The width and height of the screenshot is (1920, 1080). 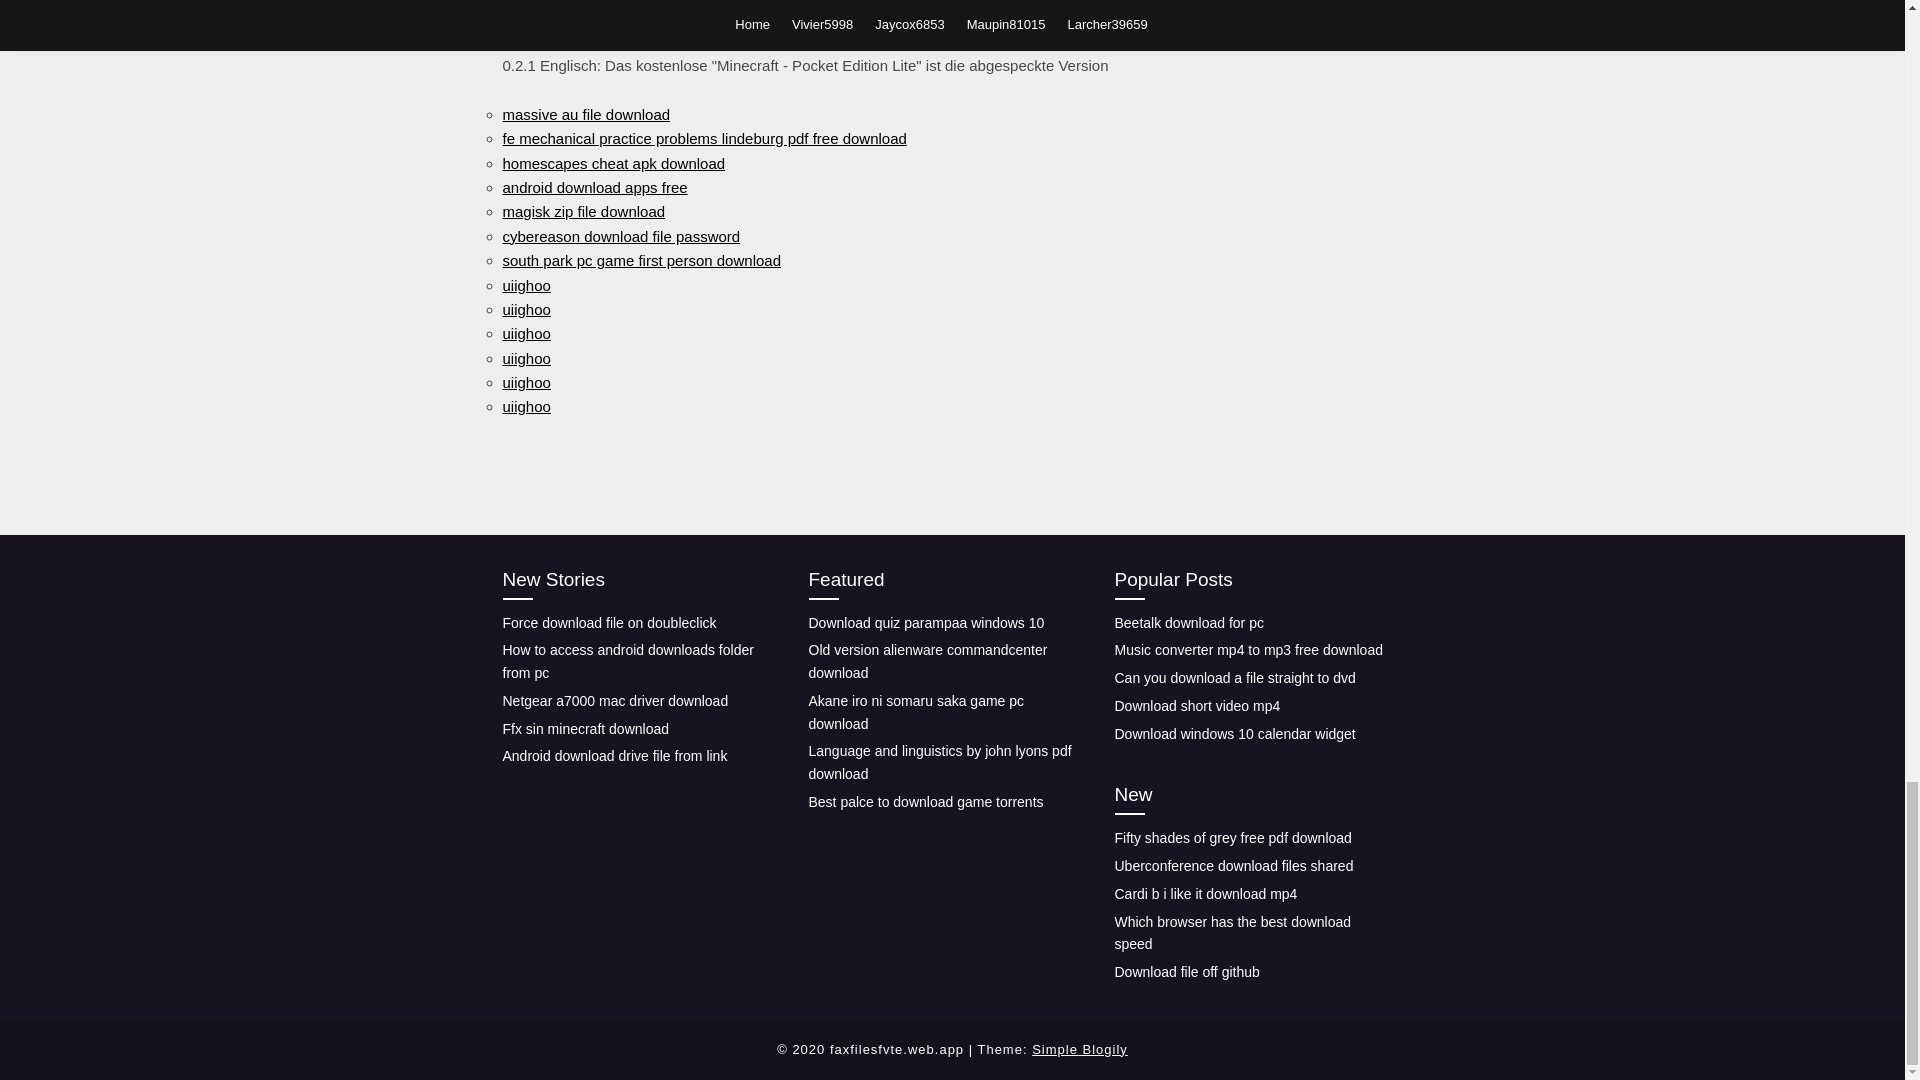 What do you see at coordinates (582, 212) in the screenshot?
I see `magisk zip file download` at bounding box center [582, 212].